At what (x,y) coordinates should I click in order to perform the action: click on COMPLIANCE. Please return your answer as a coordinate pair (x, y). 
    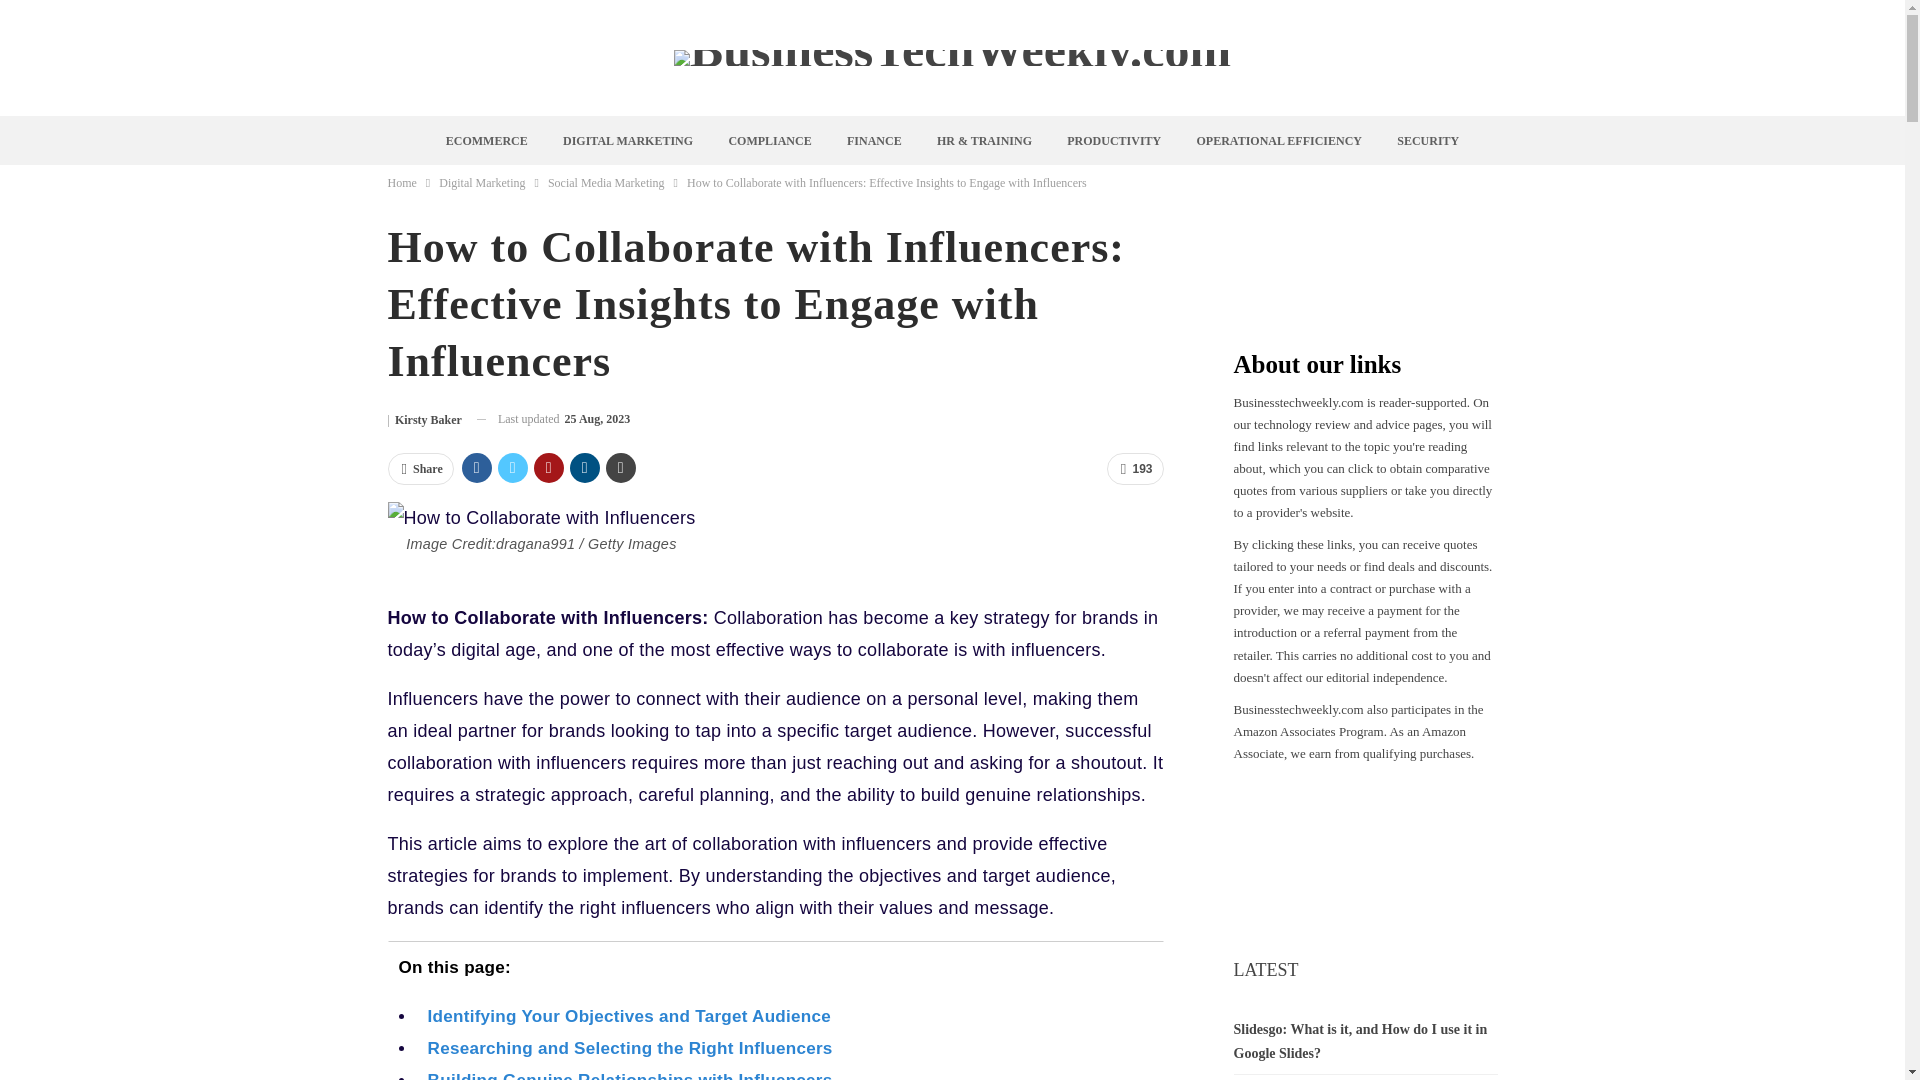
    Looking at the image, I should click on (770, 140).